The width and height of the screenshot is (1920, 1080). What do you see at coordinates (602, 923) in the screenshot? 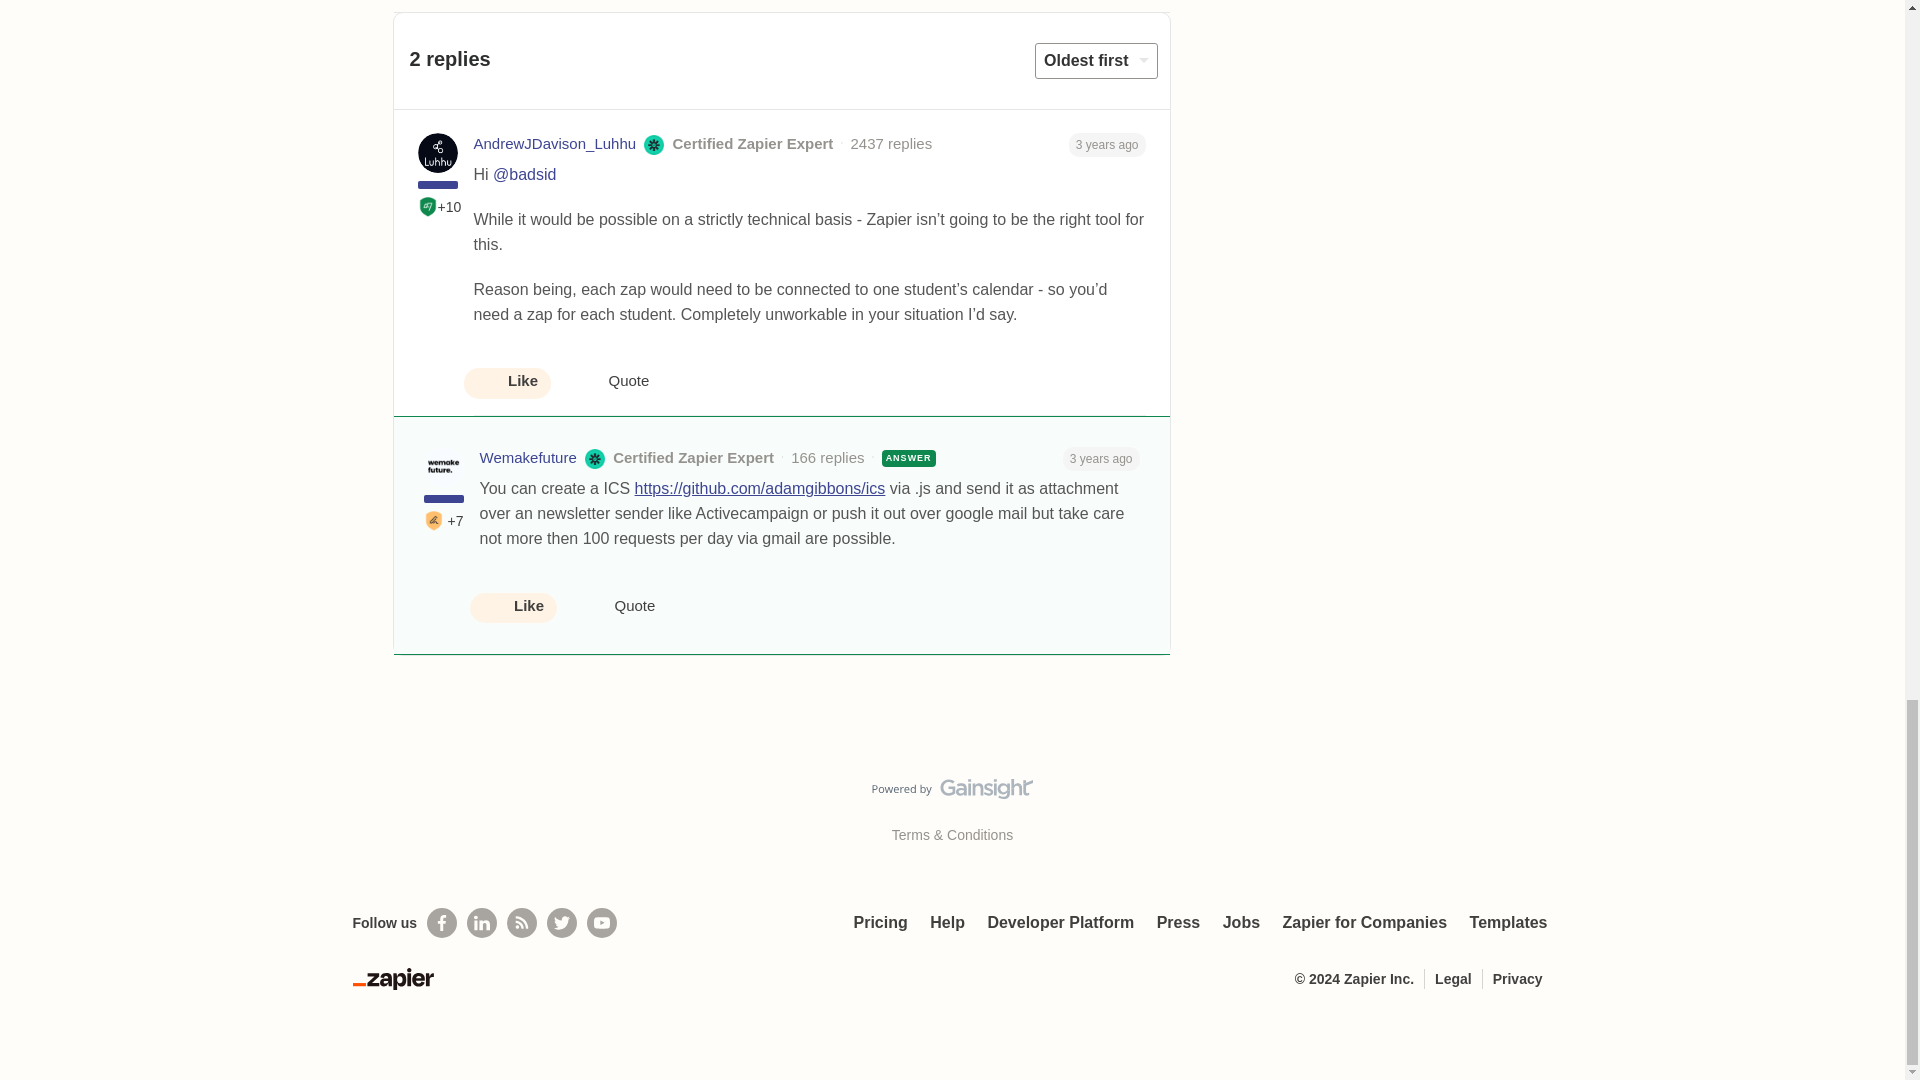
I see `See helpful Zapier videos on Youtube` at bounding box center [602, 923].